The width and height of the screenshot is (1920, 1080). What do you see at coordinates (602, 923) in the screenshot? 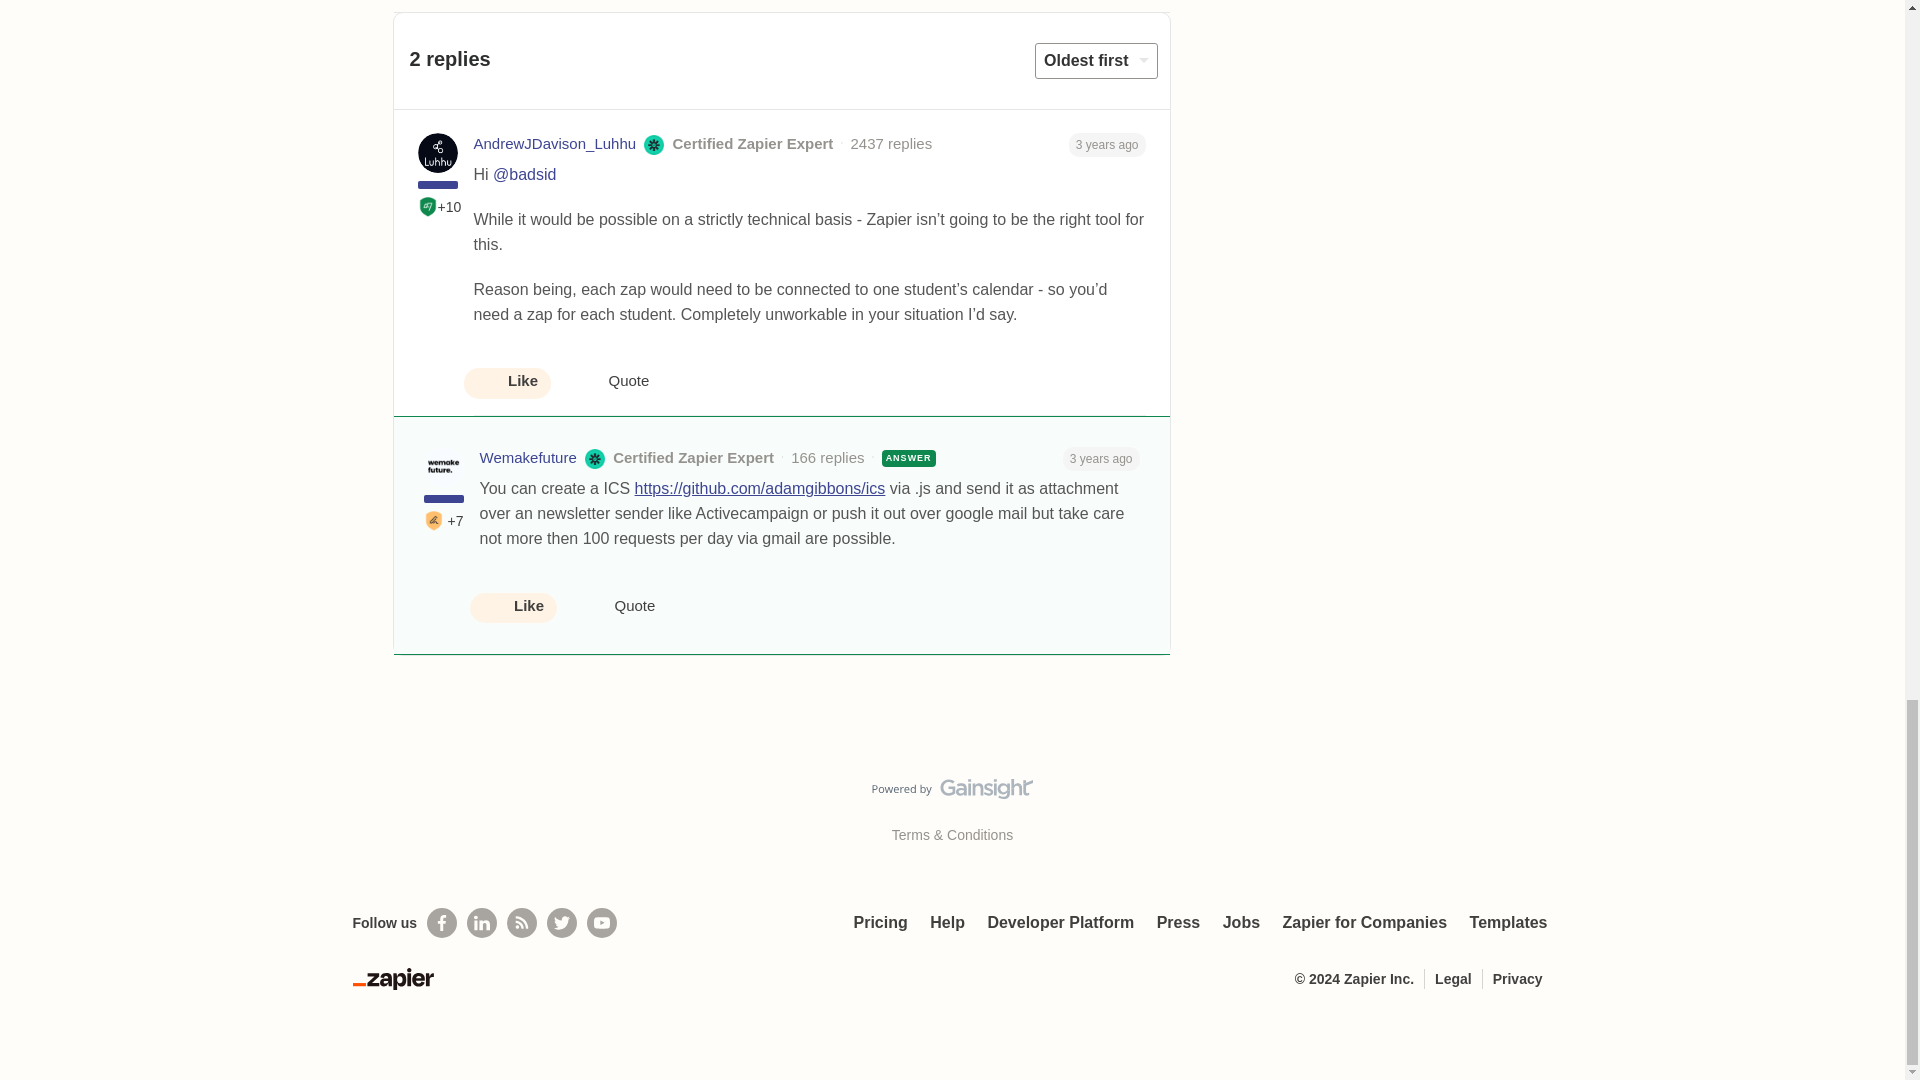
I see `See helpful Zapier videos on Youtube` at bounding box center [602, 923].